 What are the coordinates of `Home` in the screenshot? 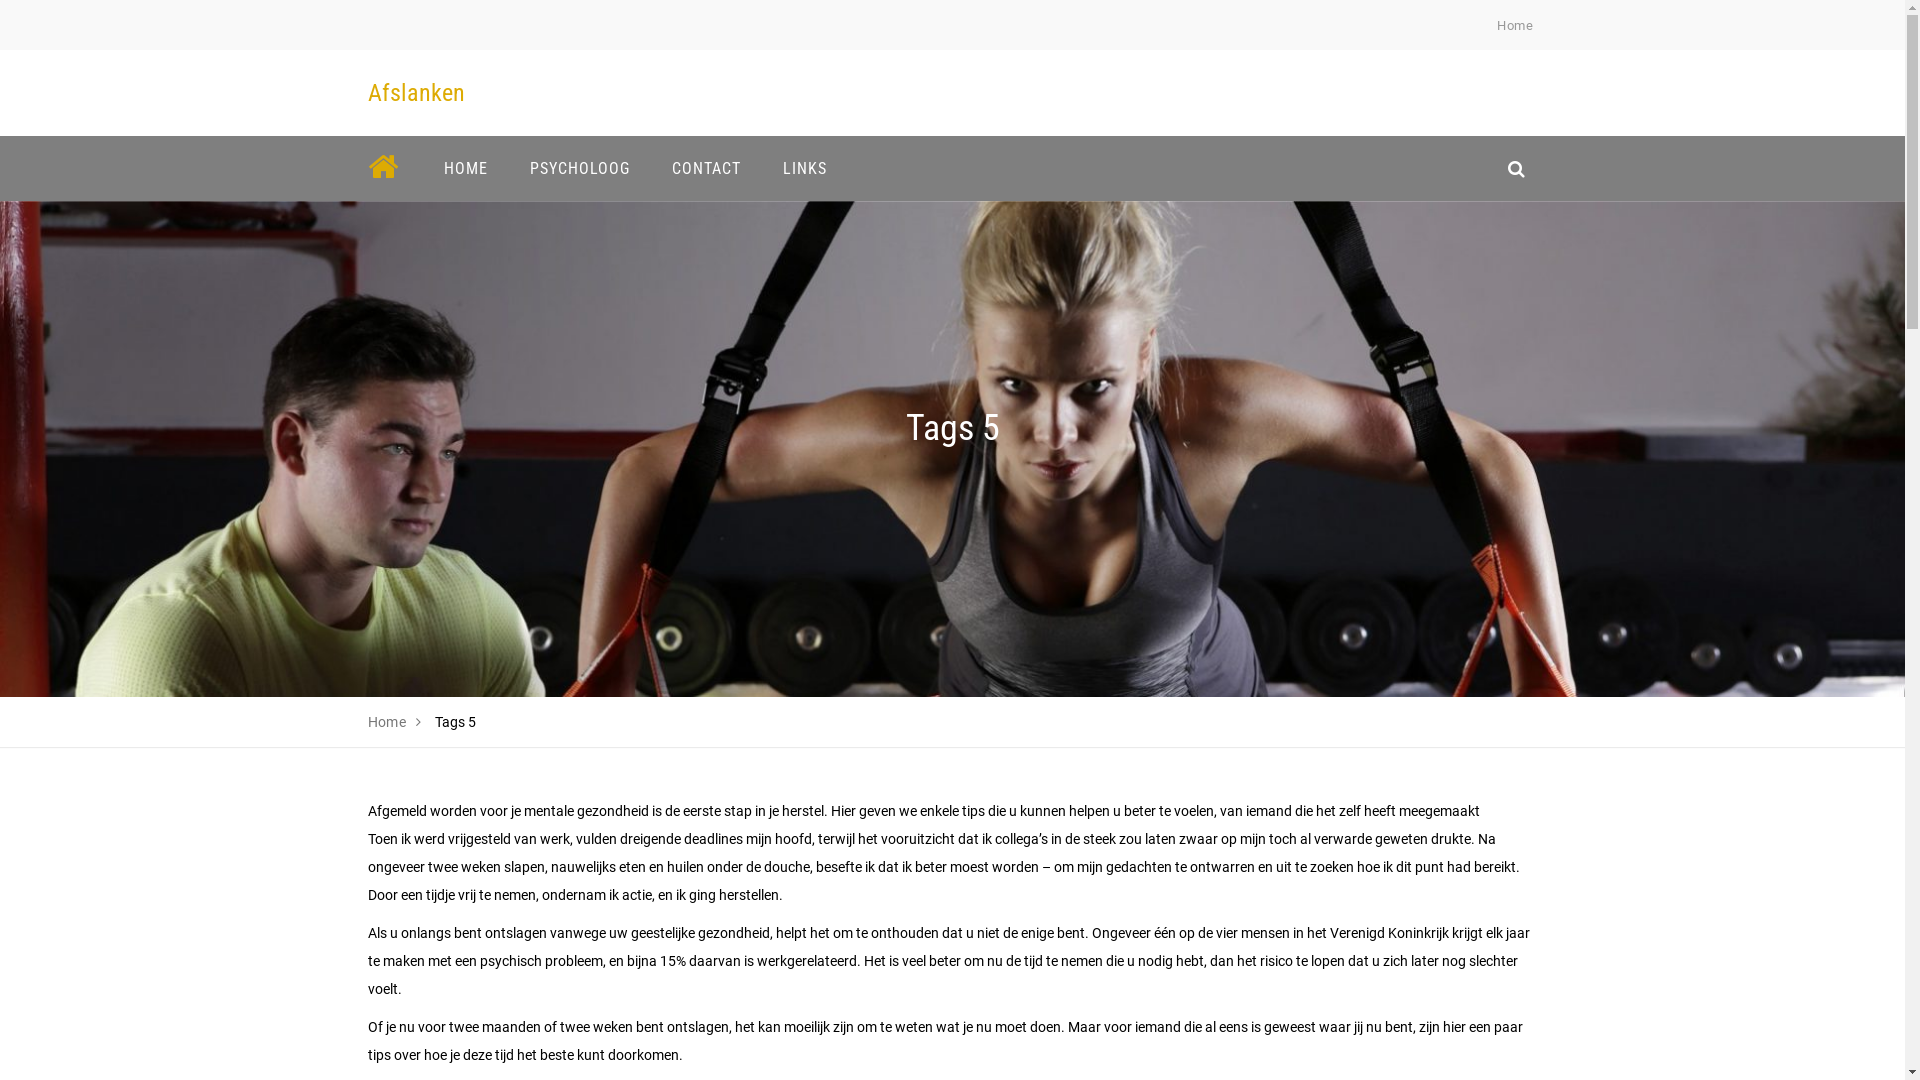 It's located at (1515, 26).